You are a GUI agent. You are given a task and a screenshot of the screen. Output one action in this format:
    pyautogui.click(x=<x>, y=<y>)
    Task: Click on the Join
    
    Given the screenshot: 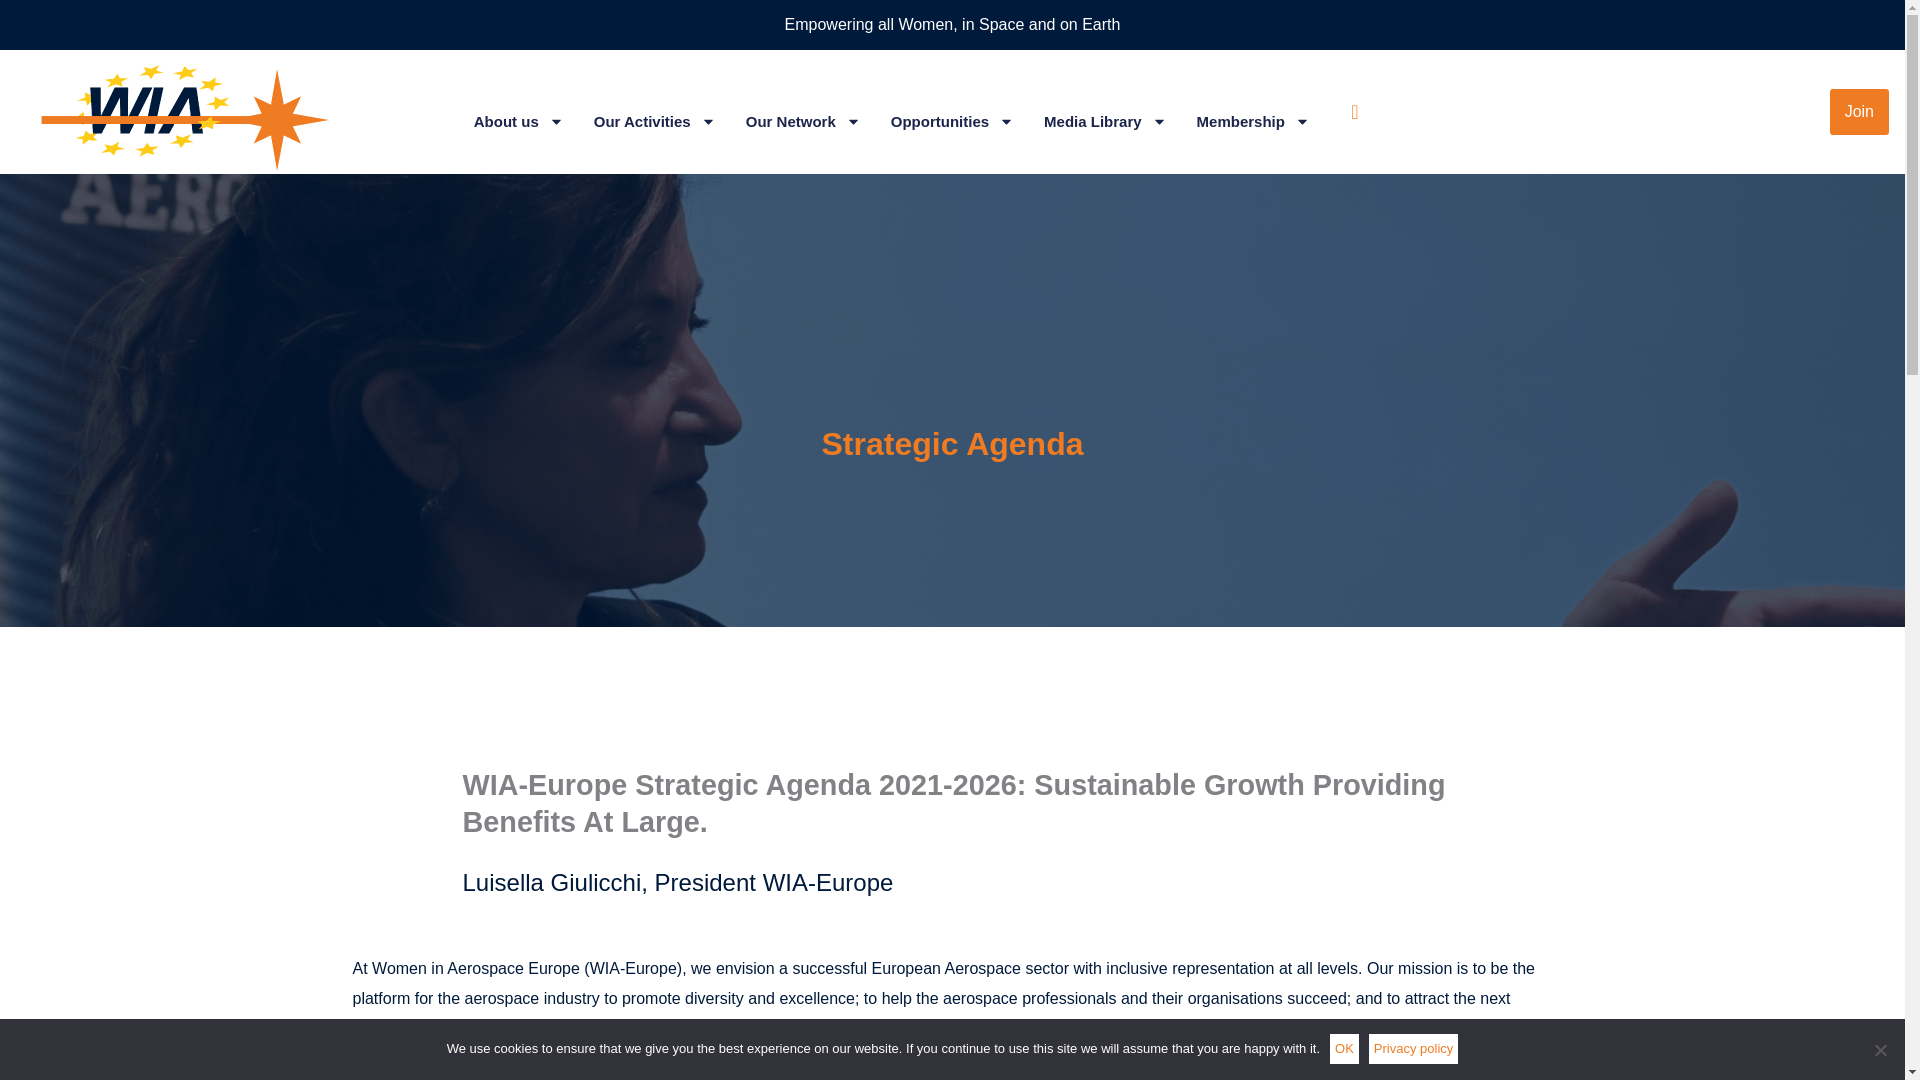 What is the action you would take?
    pyautogui.click(x=1644, y=112)
    